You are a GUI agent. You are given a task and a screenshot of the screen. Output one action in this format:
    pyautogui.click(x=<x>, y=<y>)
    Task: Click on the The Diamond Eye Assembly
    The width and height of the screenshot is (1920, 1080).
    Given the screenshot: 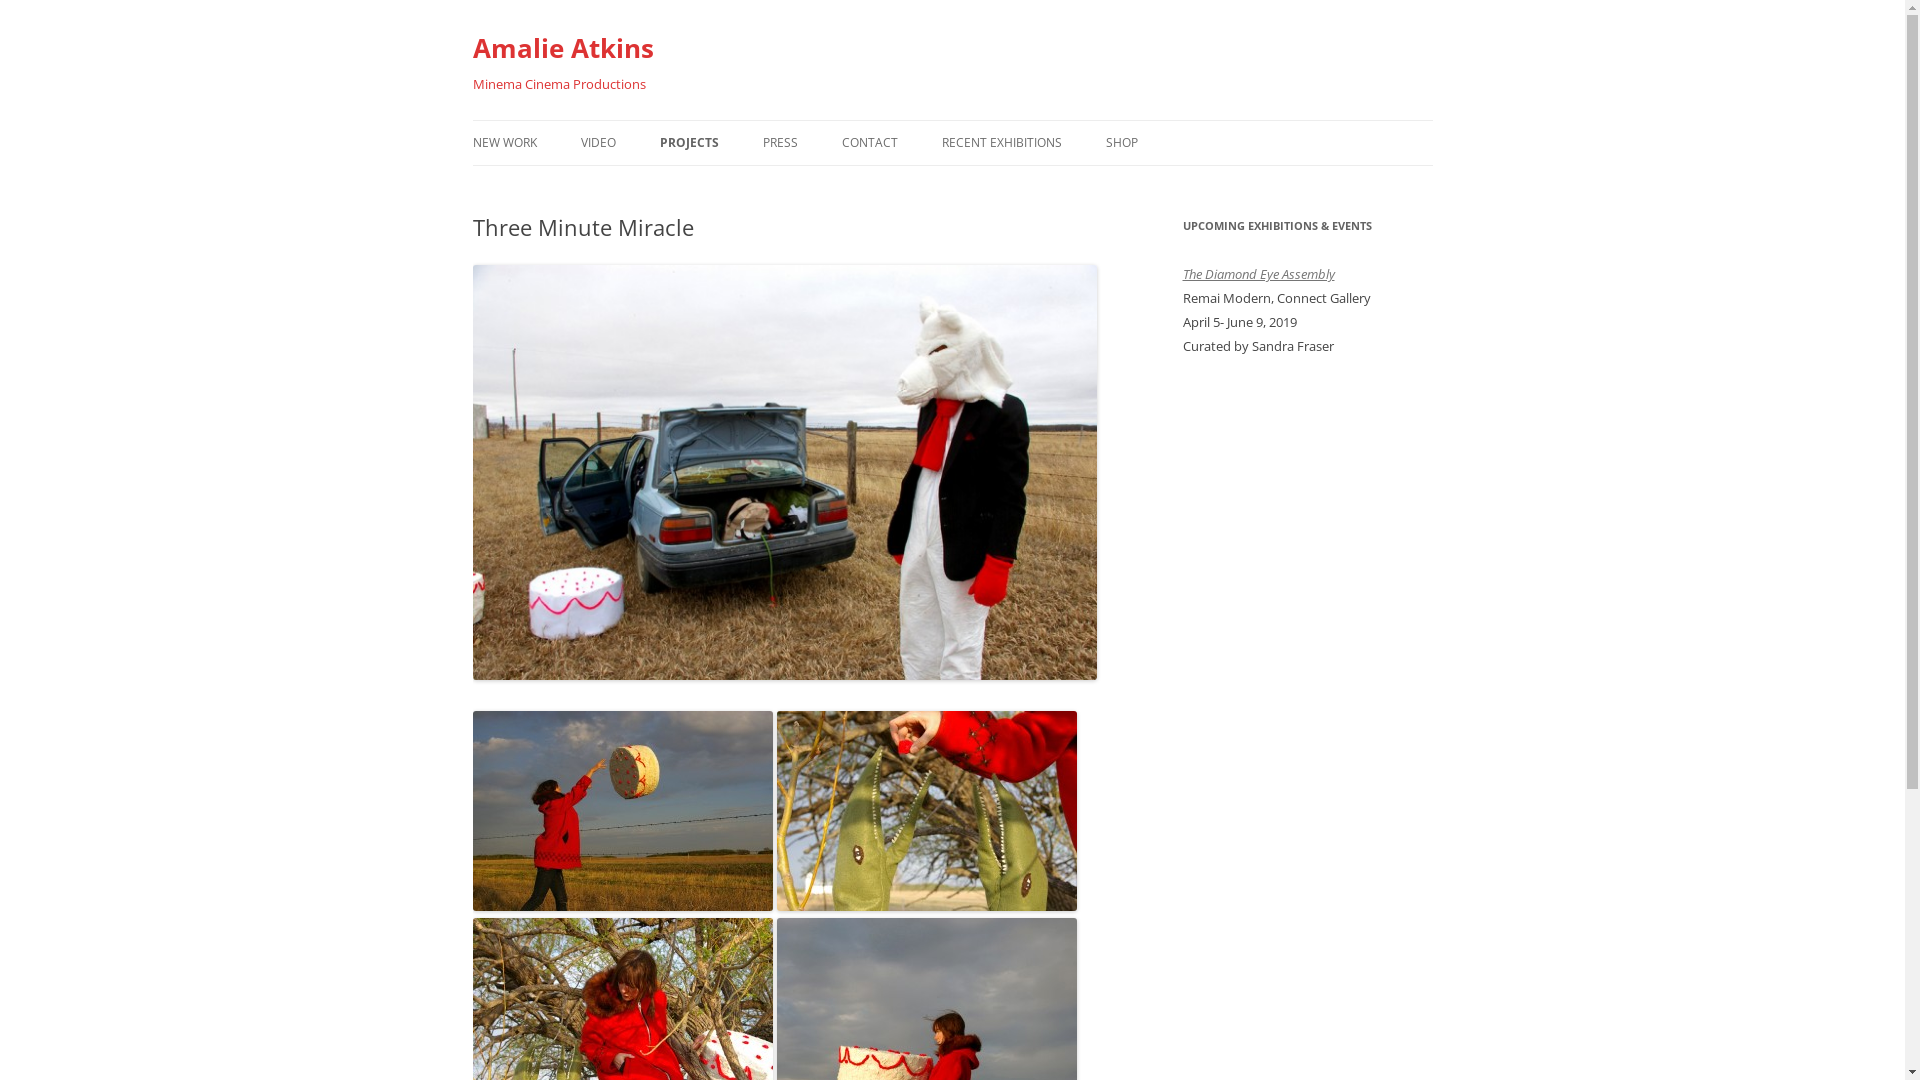 What is the action you would take?
    pyautogui.click(x=1258, y=274)
    